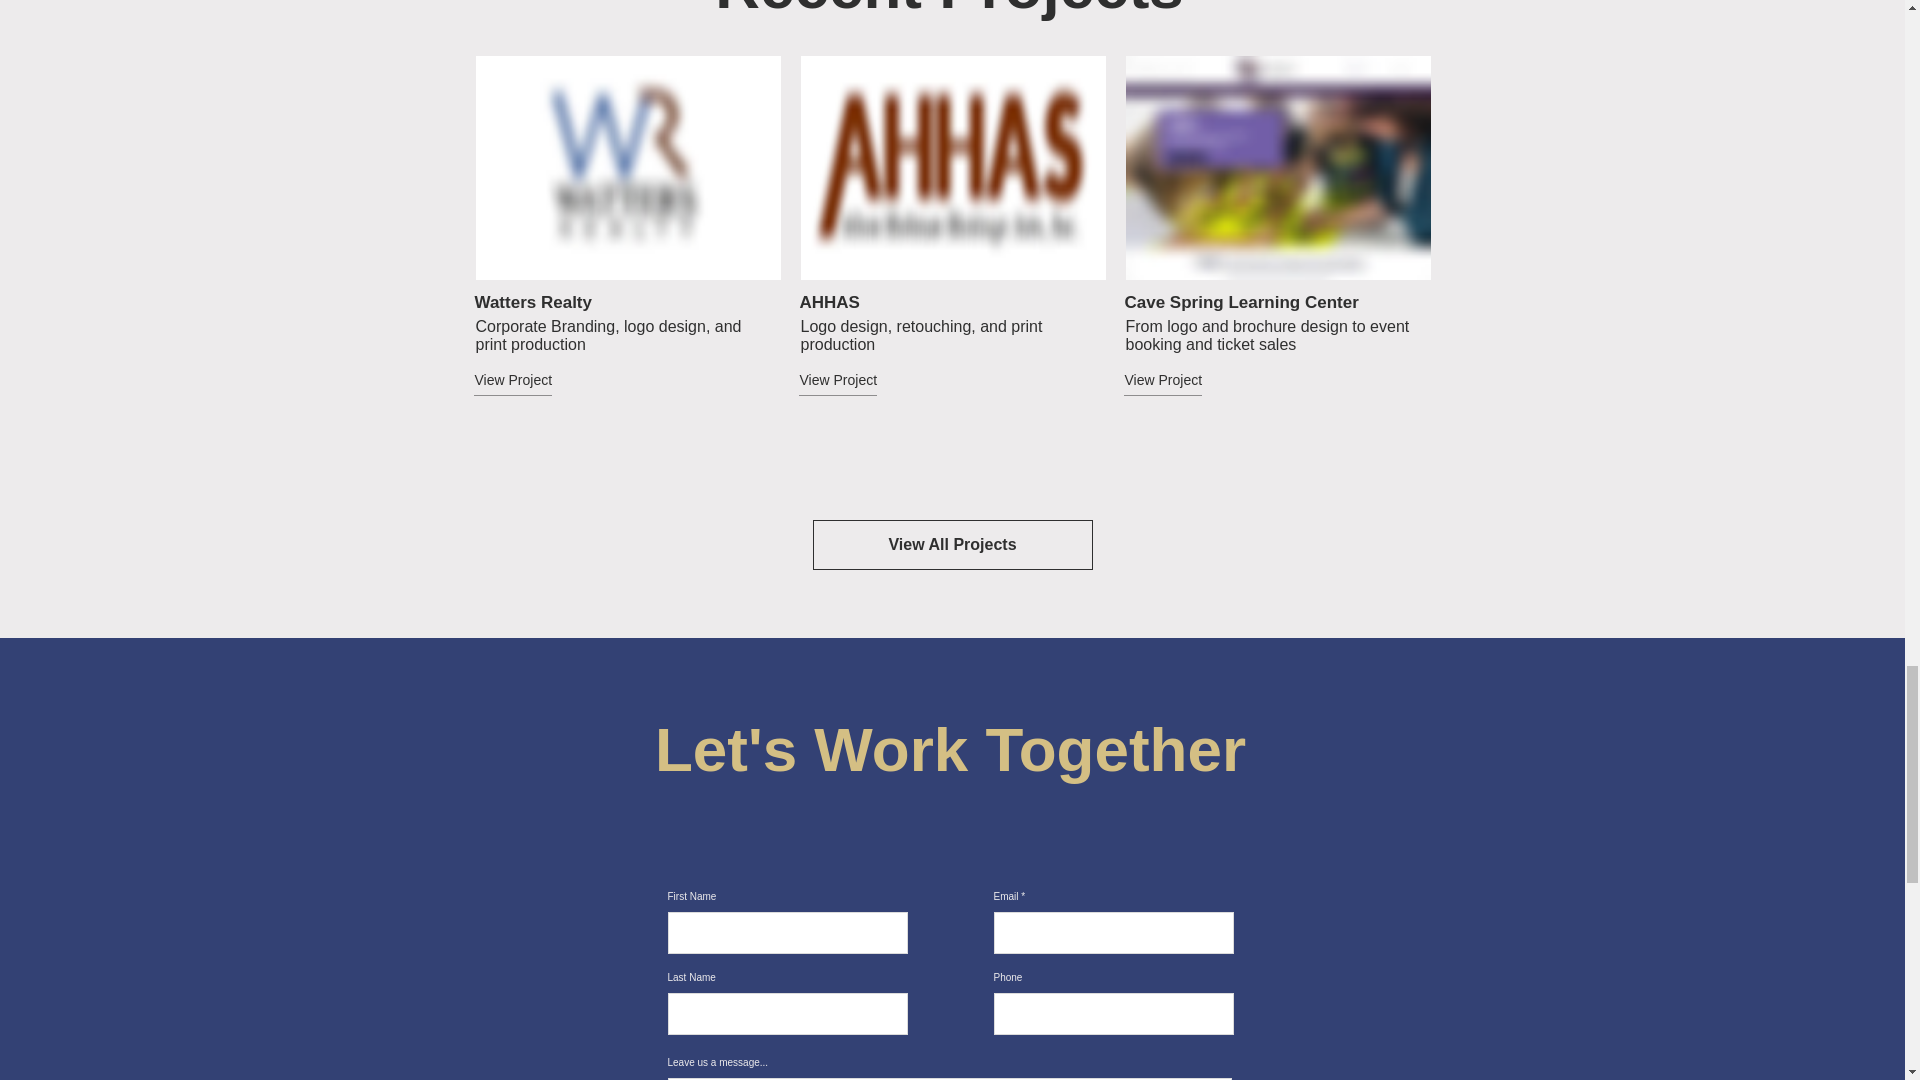 The image size is (1920, 1080). What do you see at coordinates (952, 544) in the screenshot?
I see `View All Projects` at bounding box center [952, 544].